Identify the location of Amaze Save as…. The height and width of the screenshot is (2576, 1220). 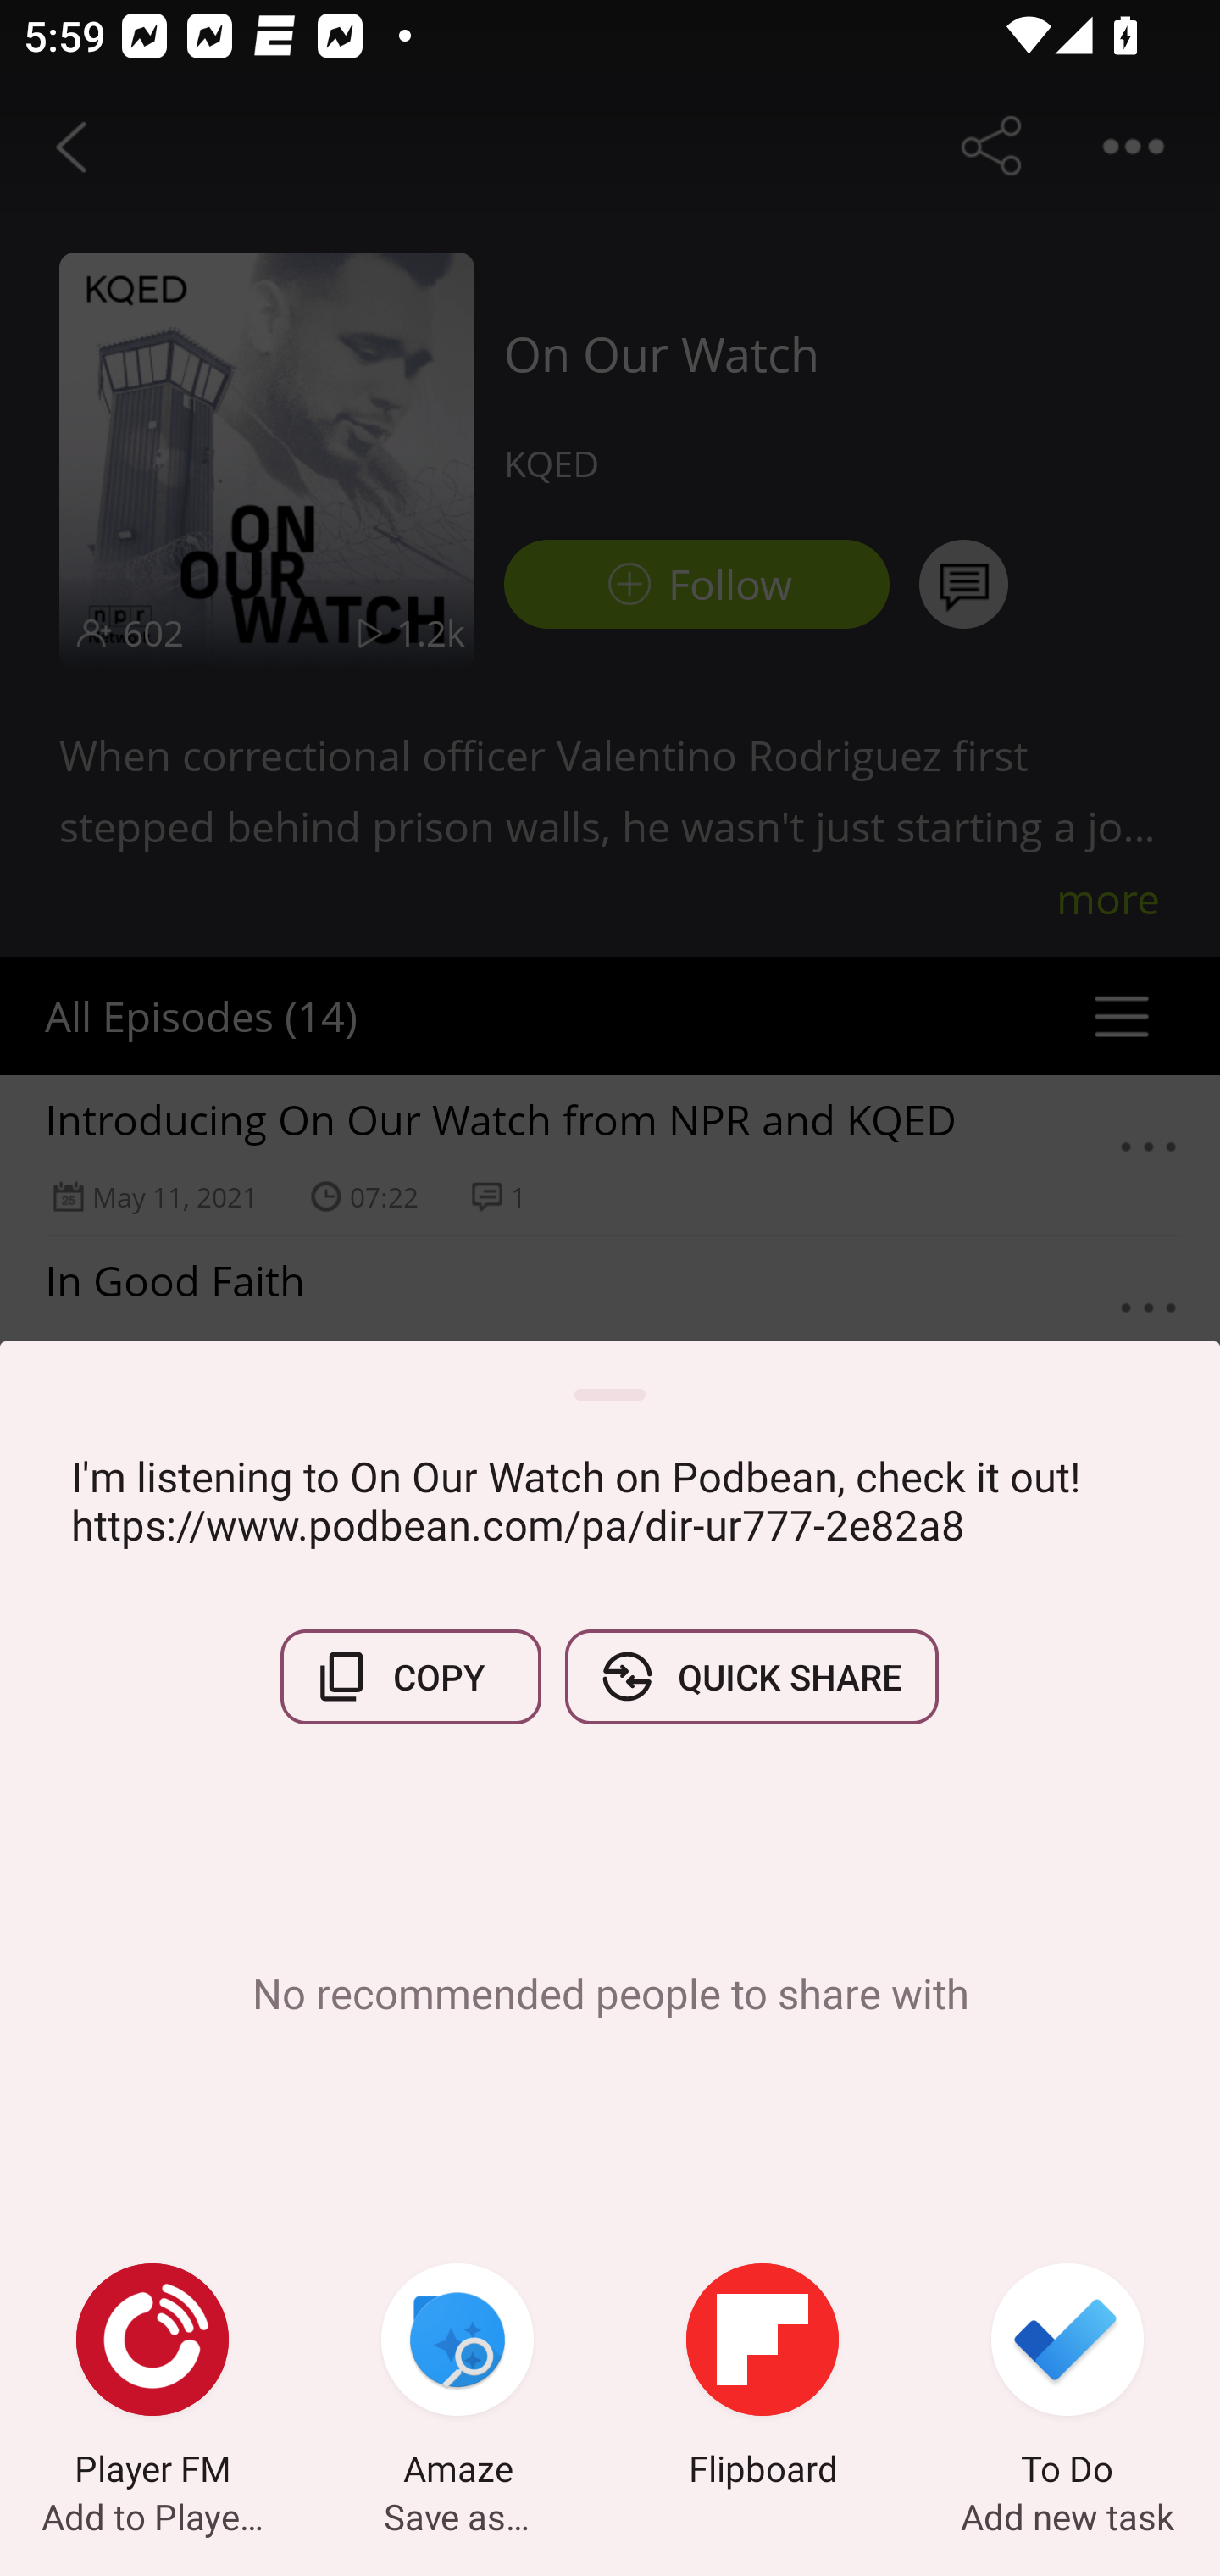
(457, 2379).